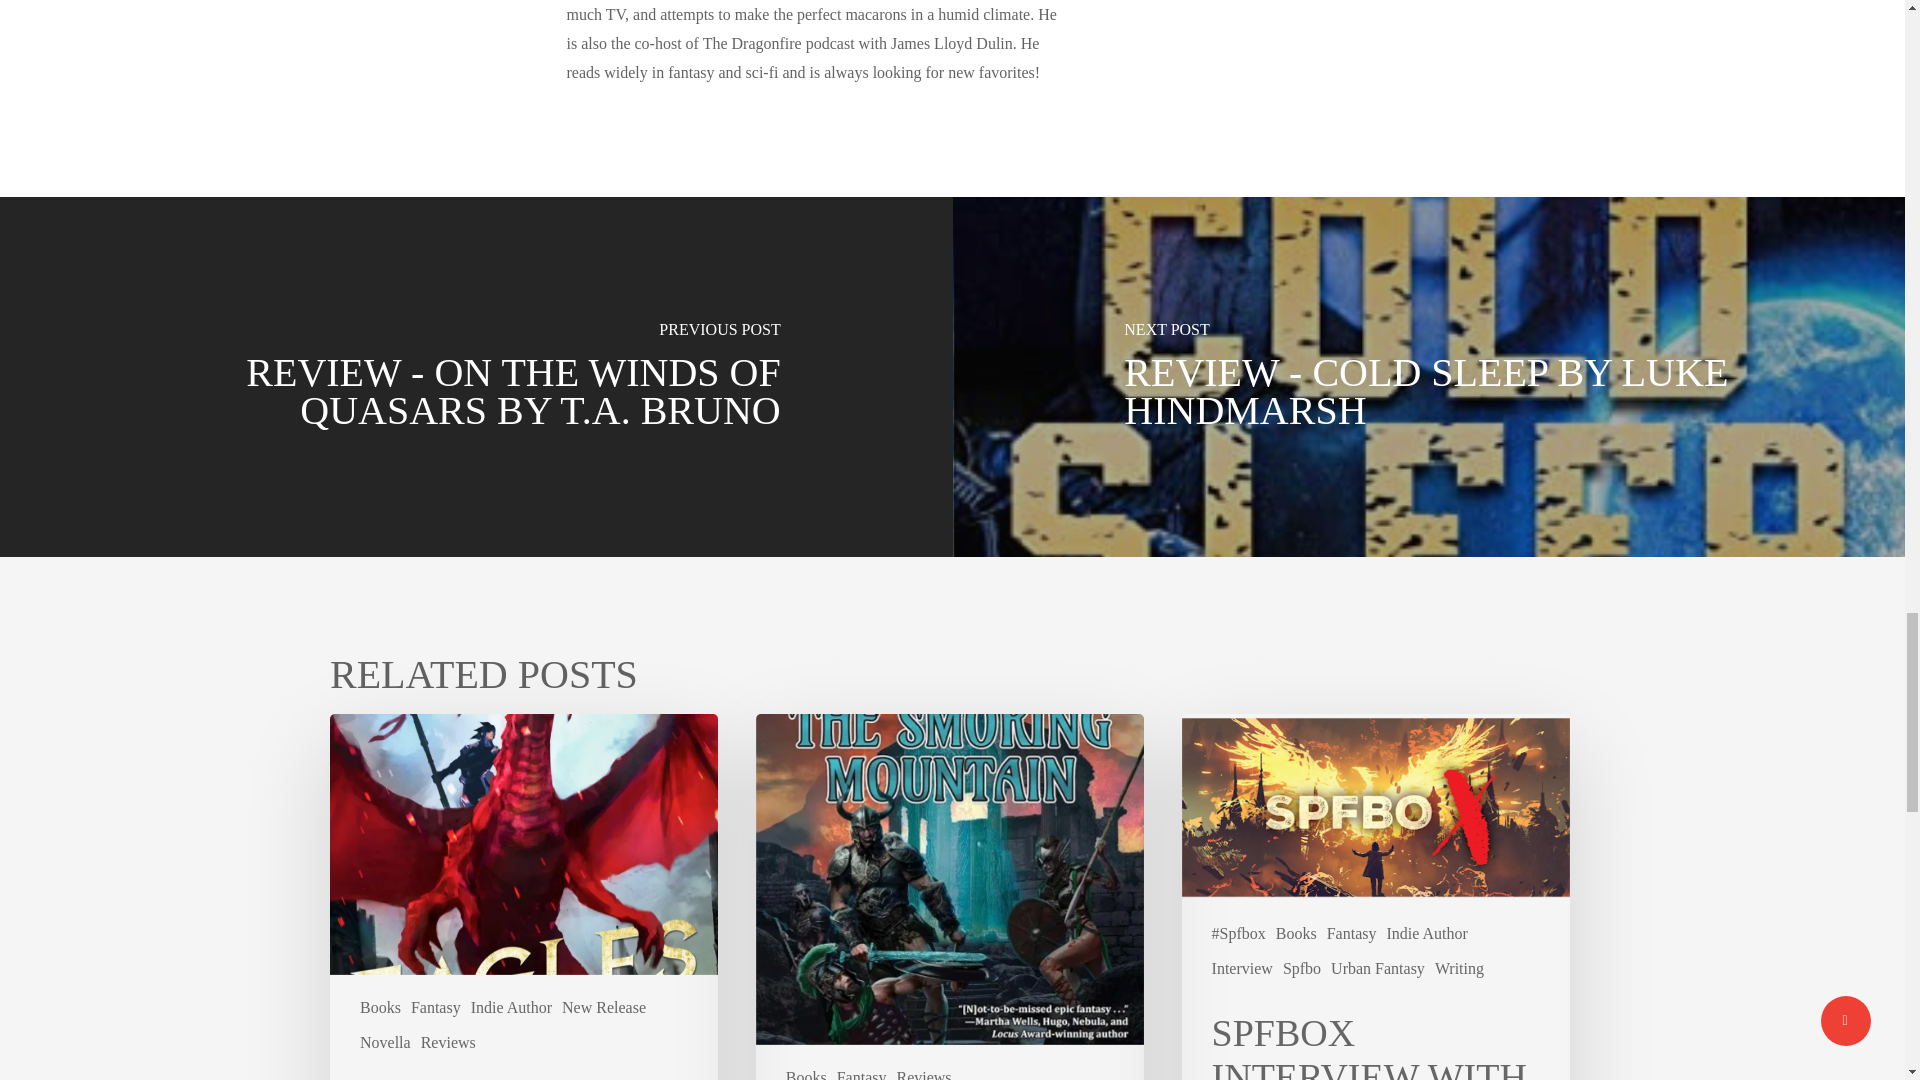  Describe the element at coordinates (511, 1007) in the screenshot. I see `Indie Author` at that location.